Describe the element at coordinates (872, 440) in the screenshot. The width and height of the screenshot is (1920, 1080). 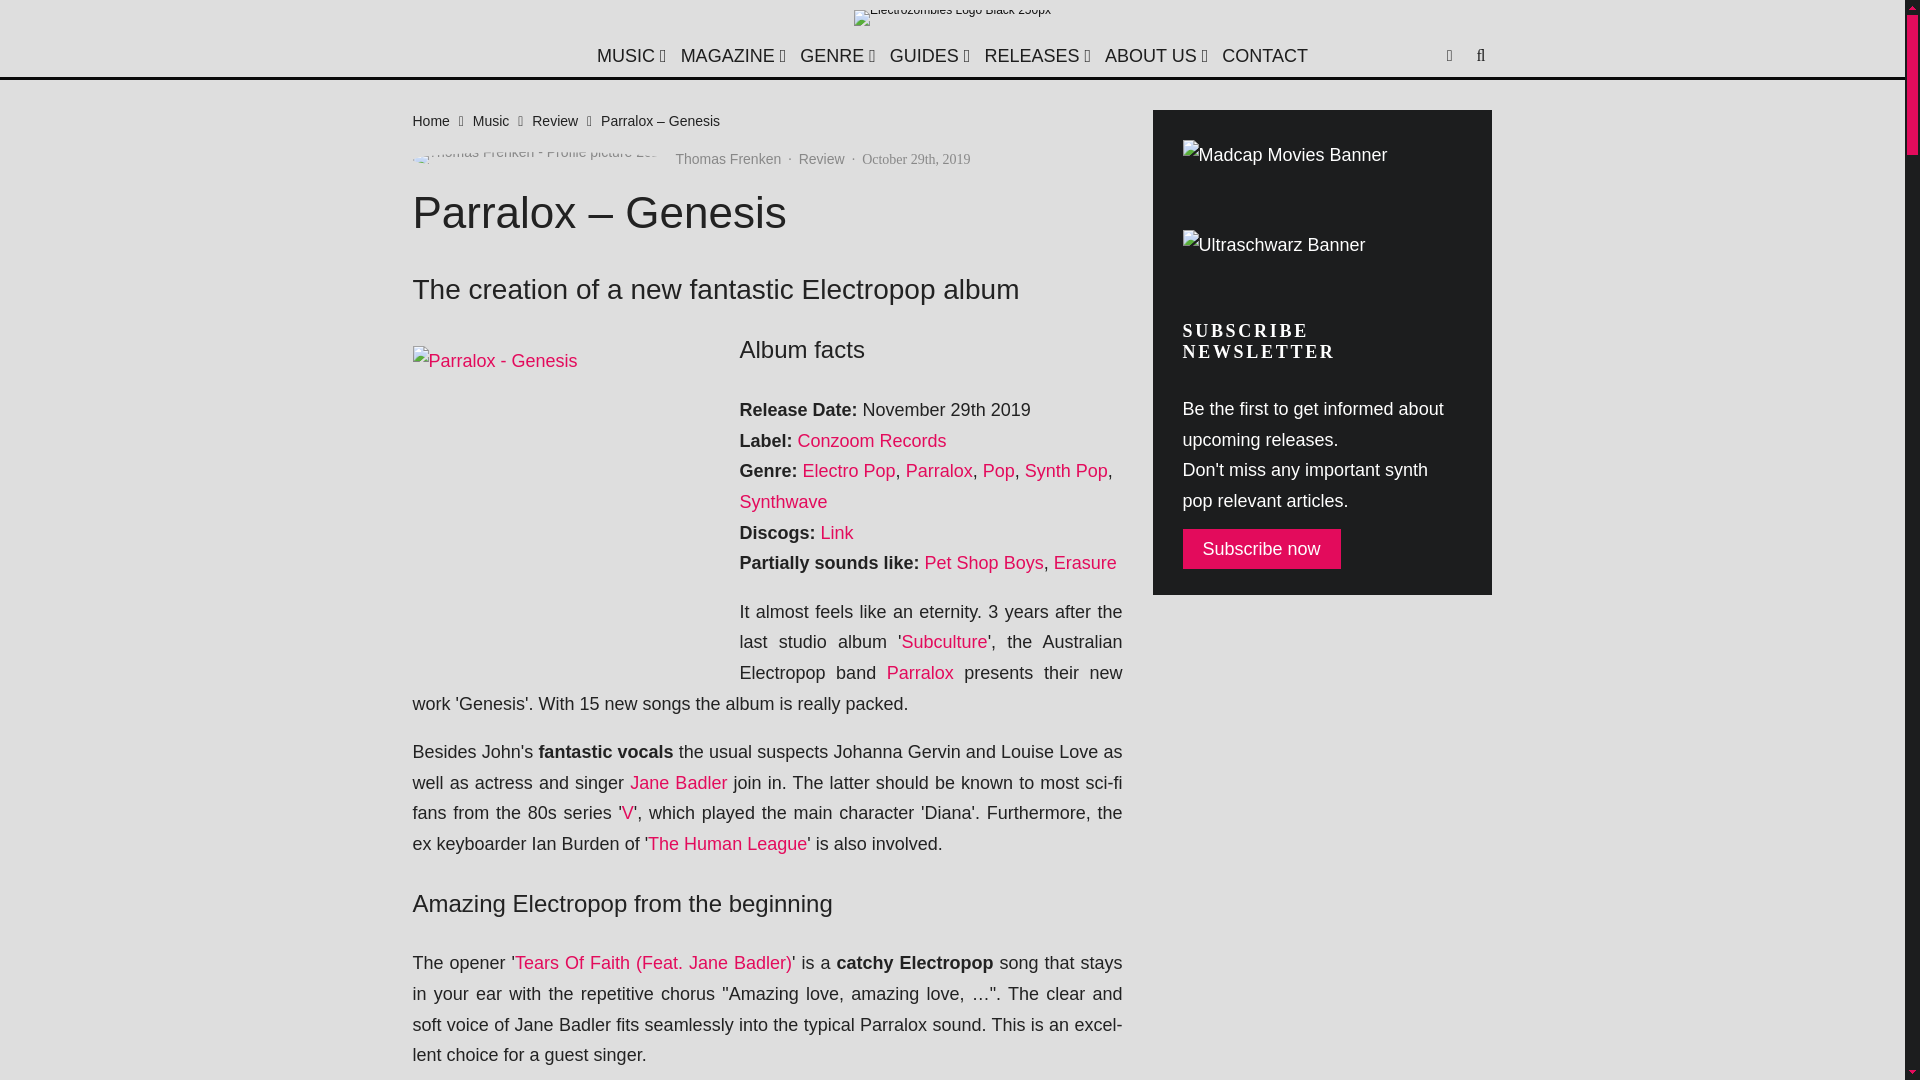
I see `Conzoom Records` at that location.